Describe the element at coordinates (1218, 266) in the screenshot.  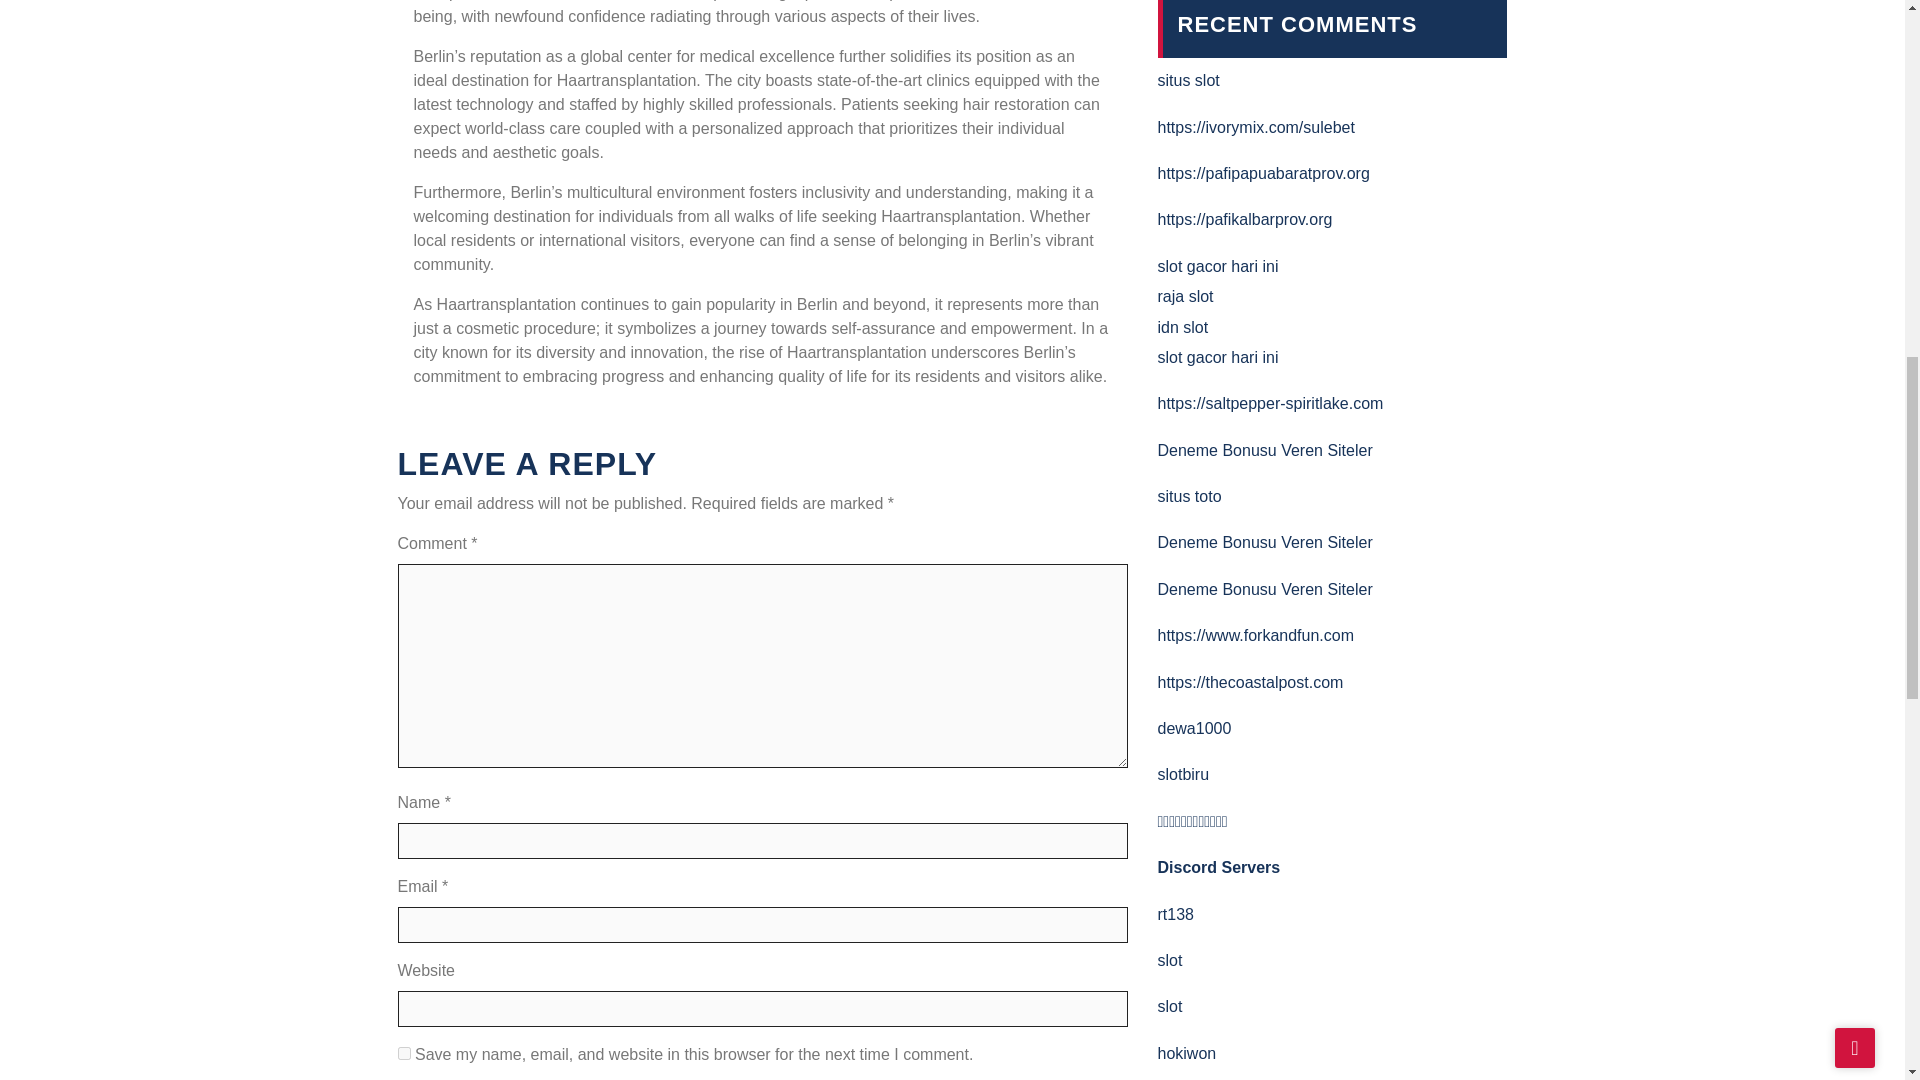
I see `slot gacor hari ini` at that location.